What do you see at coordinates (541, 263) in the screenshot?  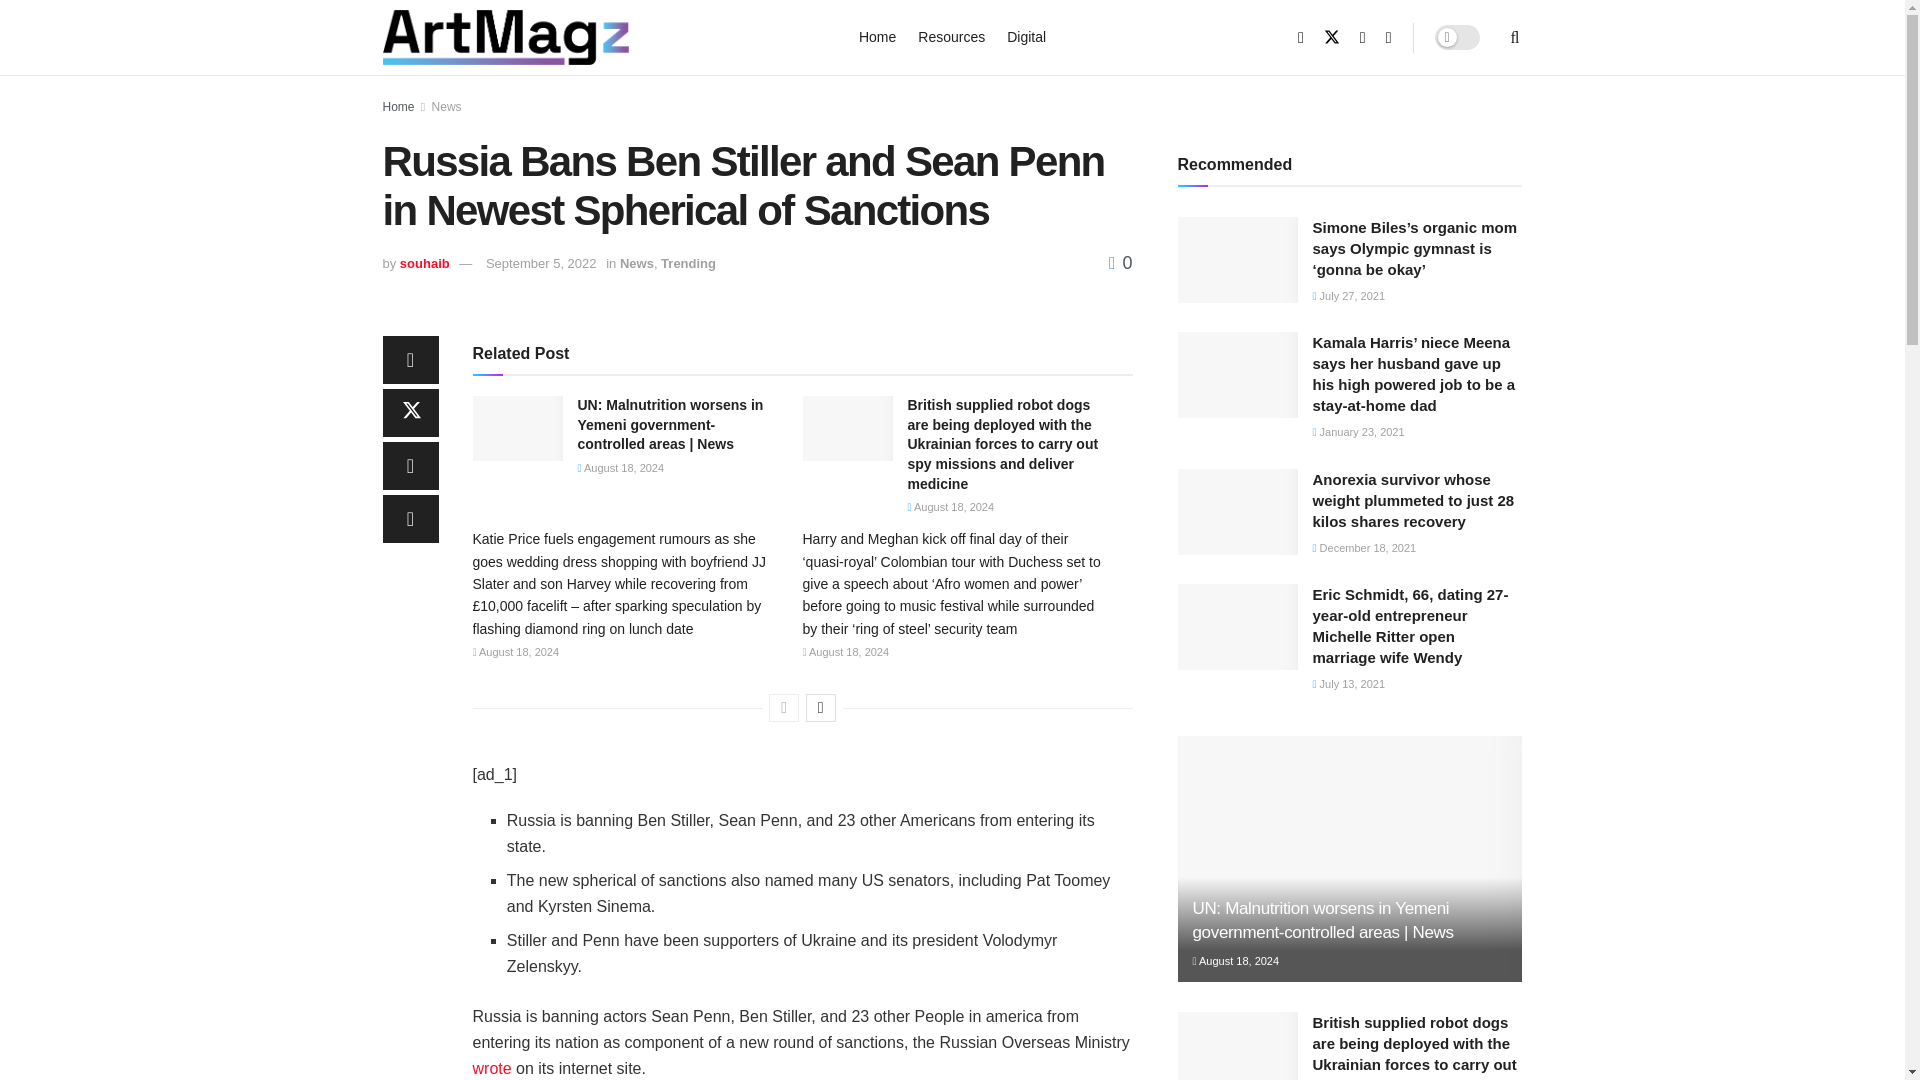 I see `September 5, 2022` at bounding box center [541, 263].